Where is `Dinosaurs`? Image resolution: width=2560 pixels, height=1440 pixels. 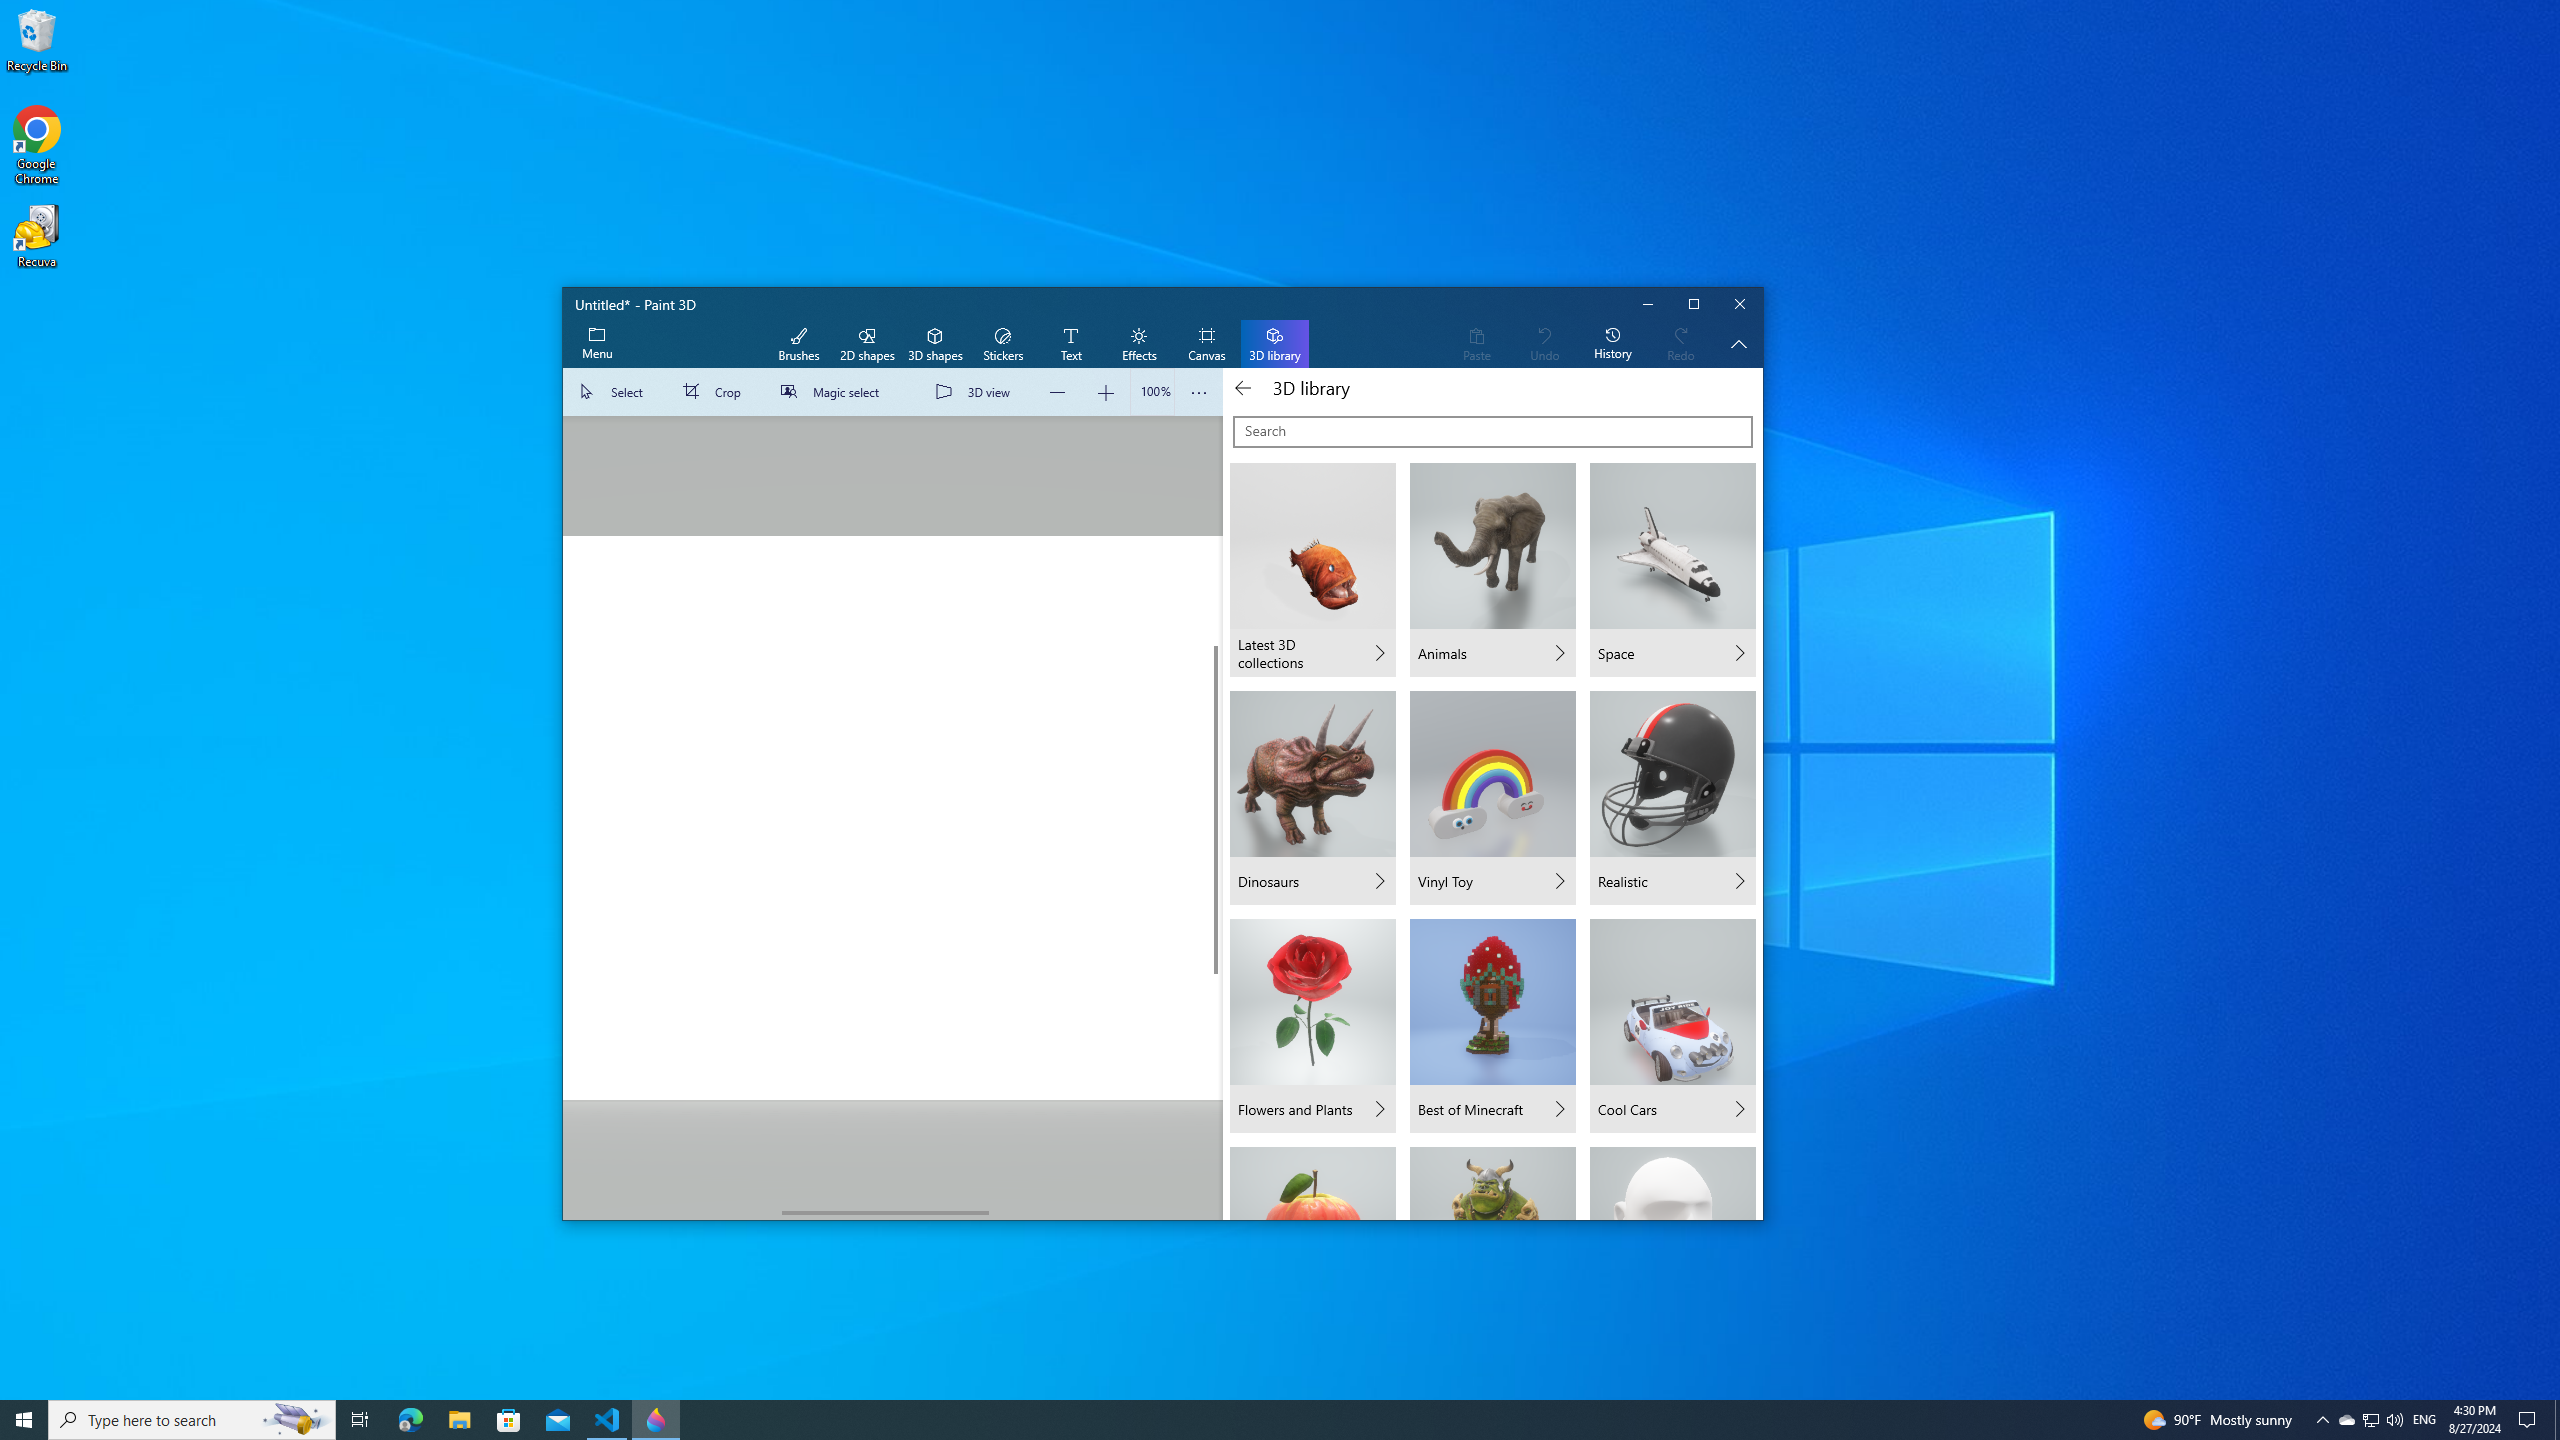
Dinosaurs is located at coordinates (1312, 797).